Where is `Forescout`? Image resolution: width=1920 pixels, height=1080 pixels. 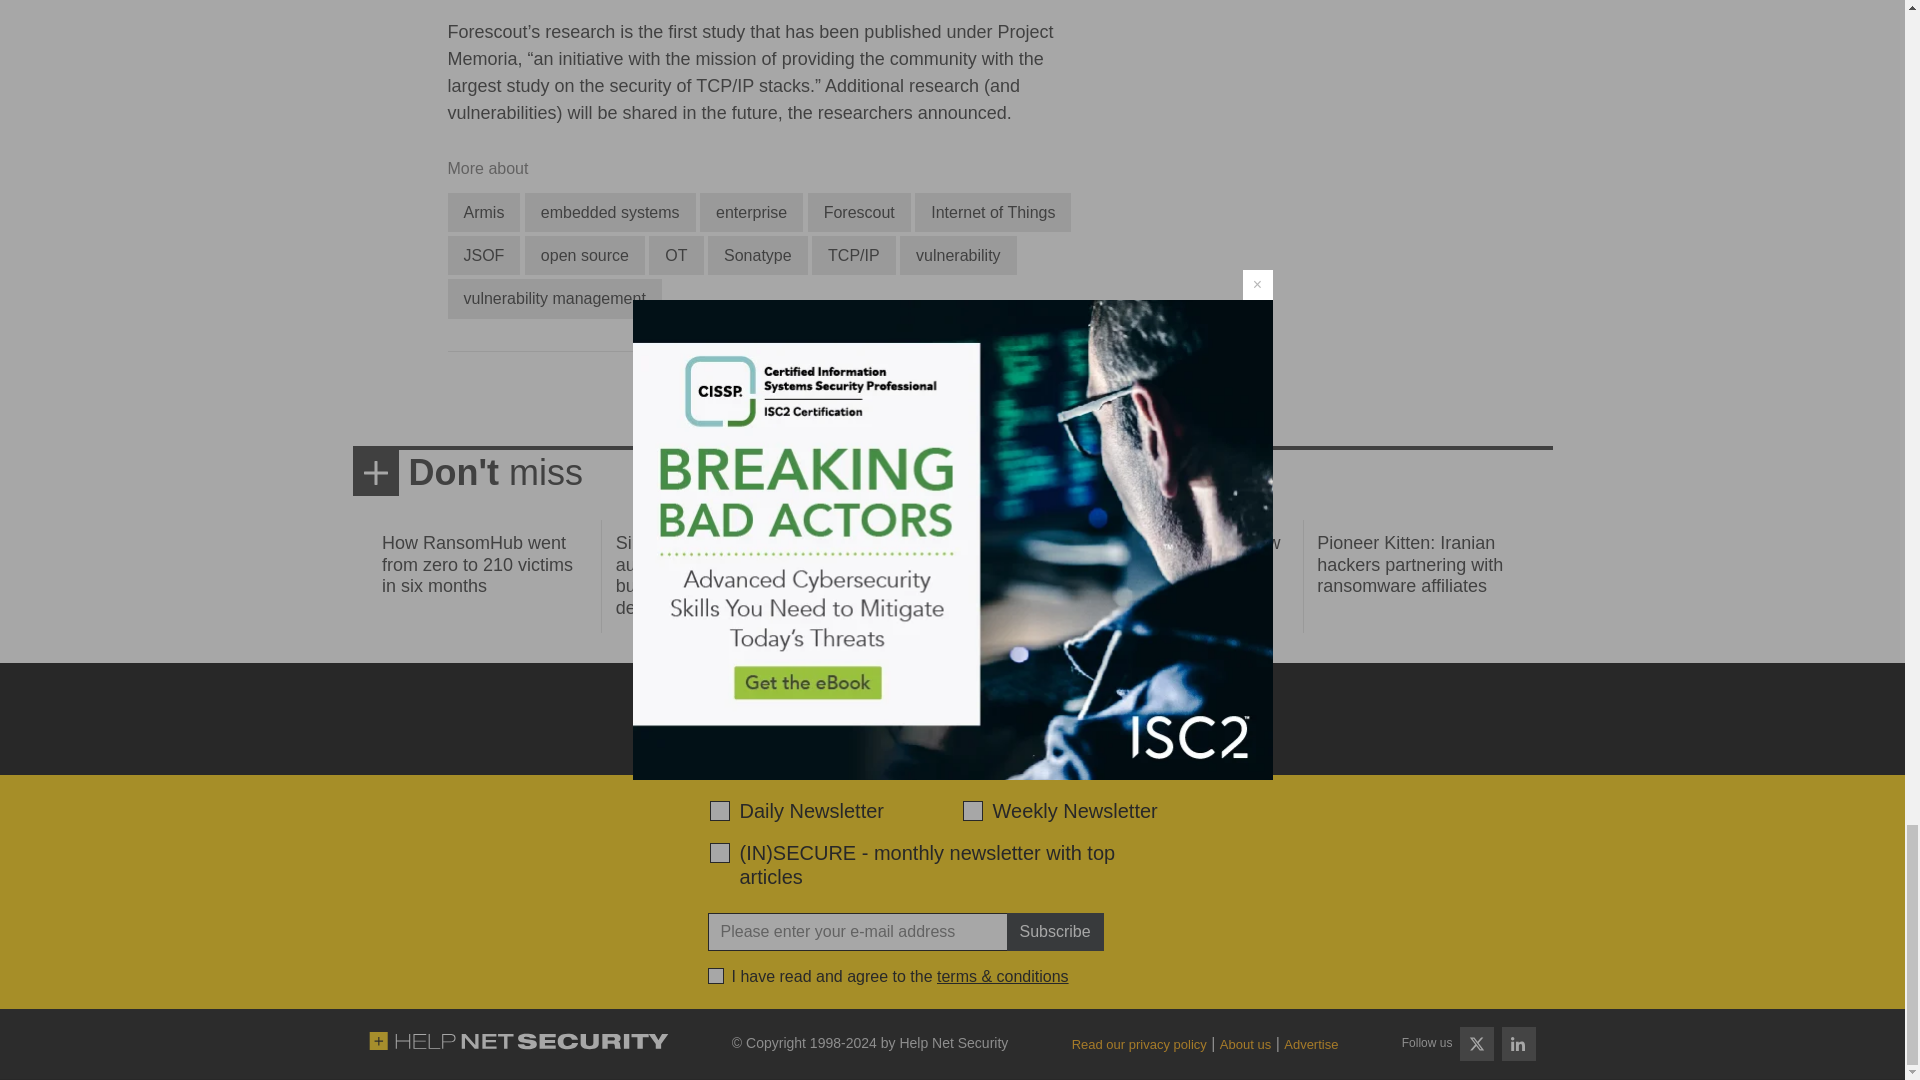 Forescout is located at coordinates (859, 212).